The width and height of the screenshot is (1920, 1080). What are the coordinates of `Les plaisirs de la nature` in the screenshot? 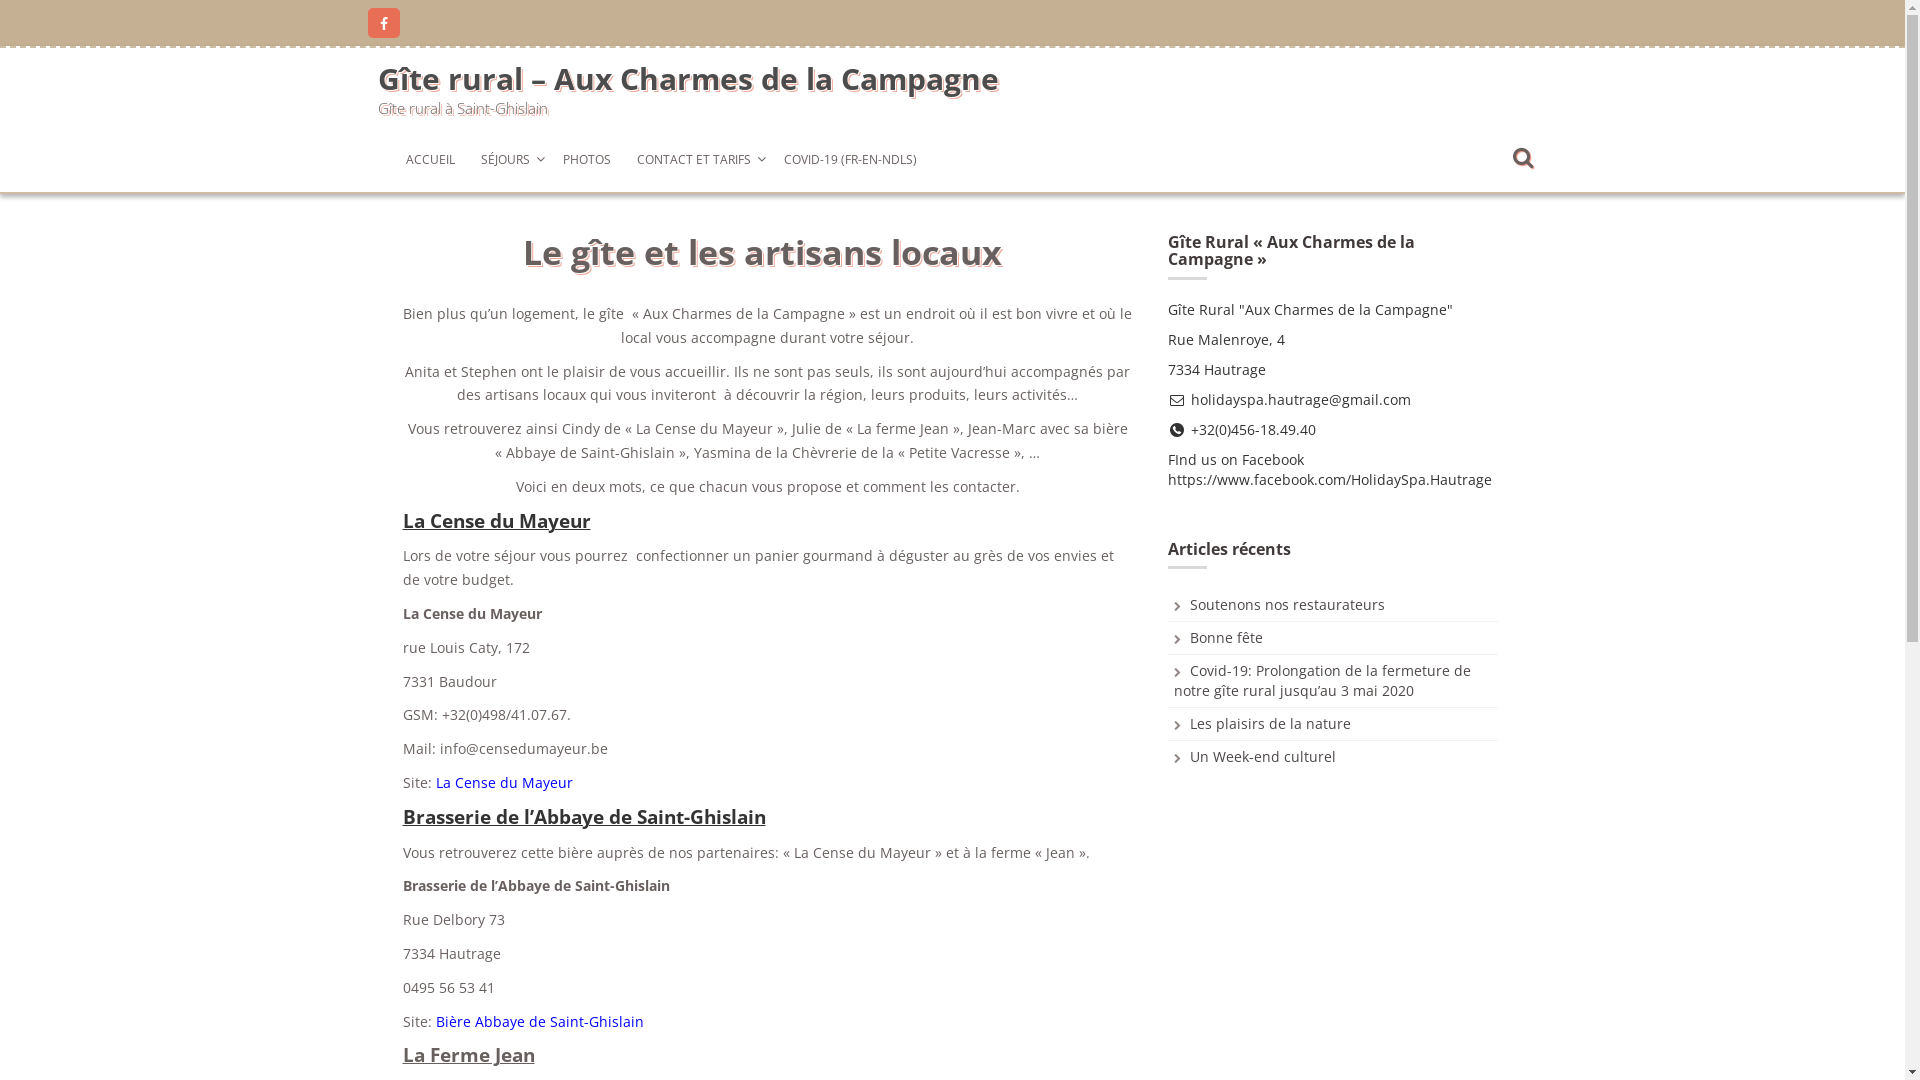 It's located at (1270, 724).